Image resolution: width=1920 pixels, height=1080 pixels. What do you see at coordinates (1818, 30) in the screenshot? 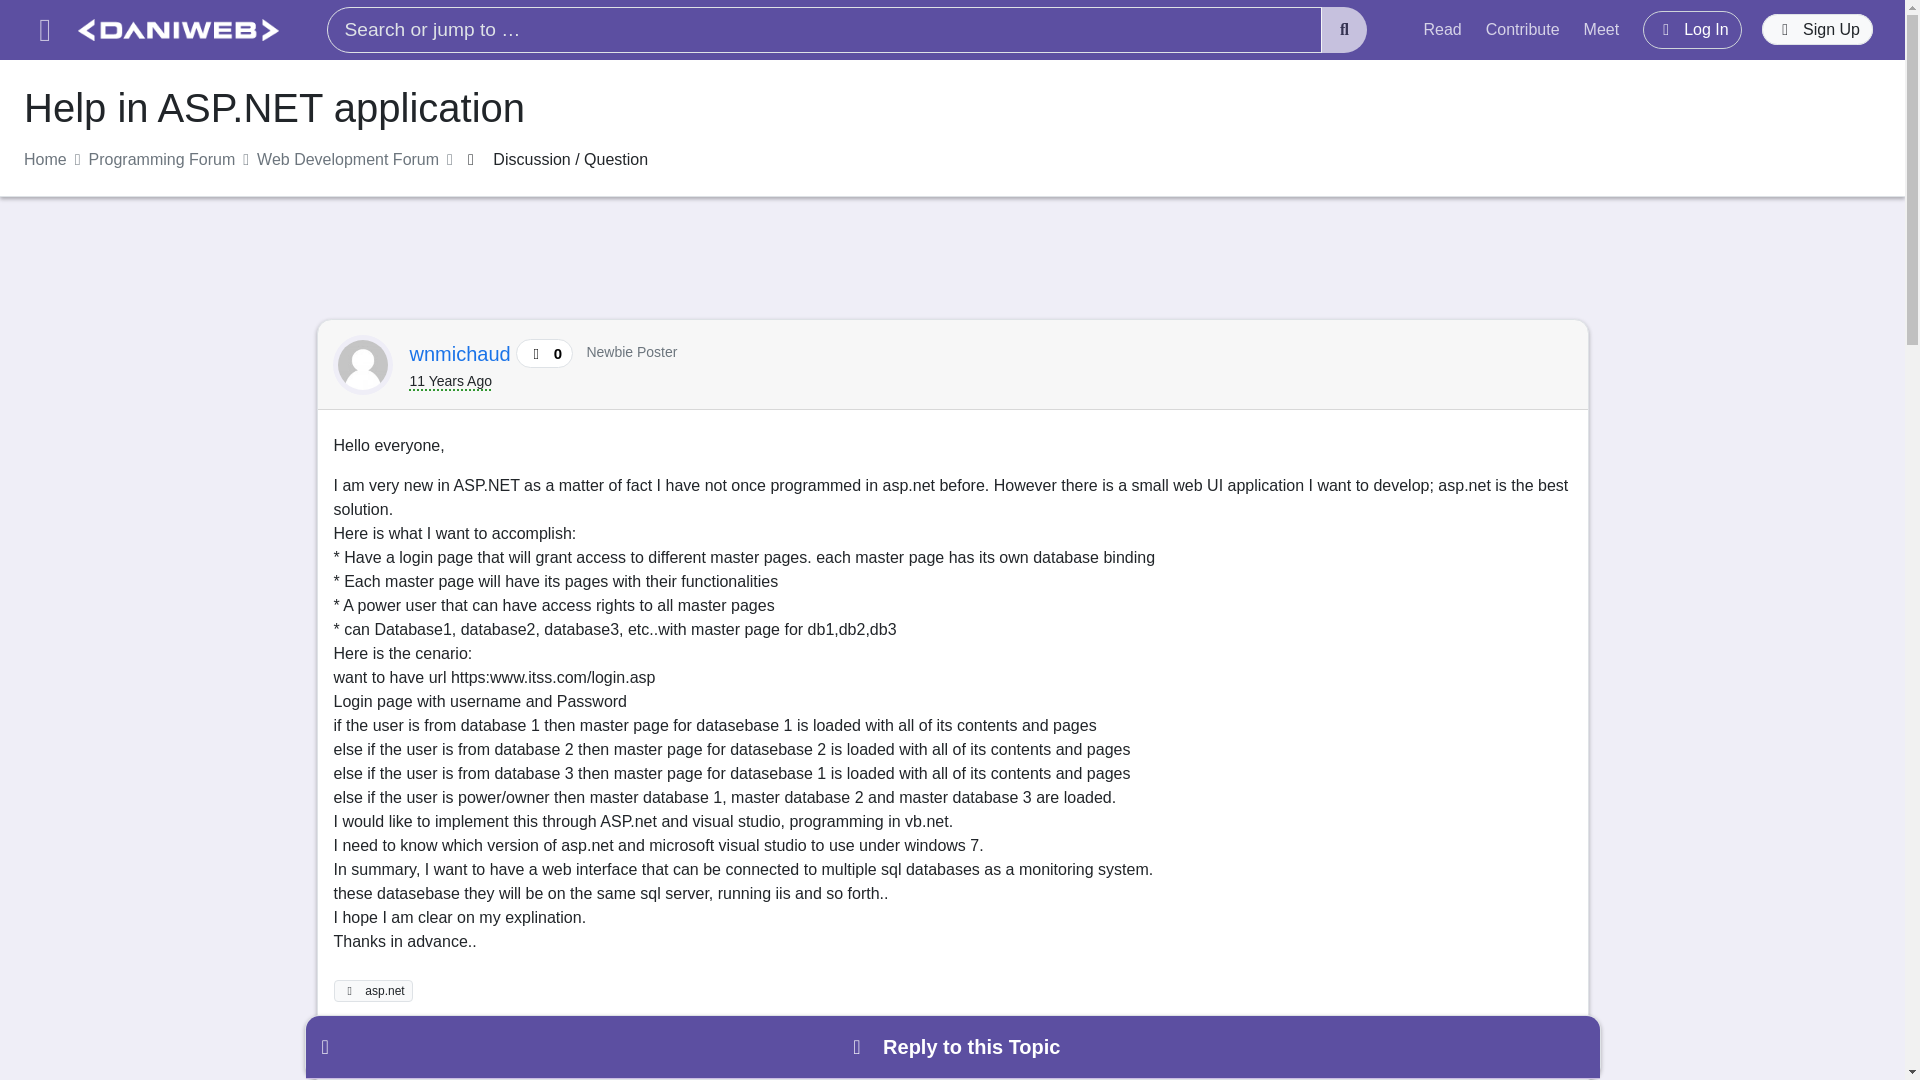
I see `Sign Up` at bounding box center [1818, 30].